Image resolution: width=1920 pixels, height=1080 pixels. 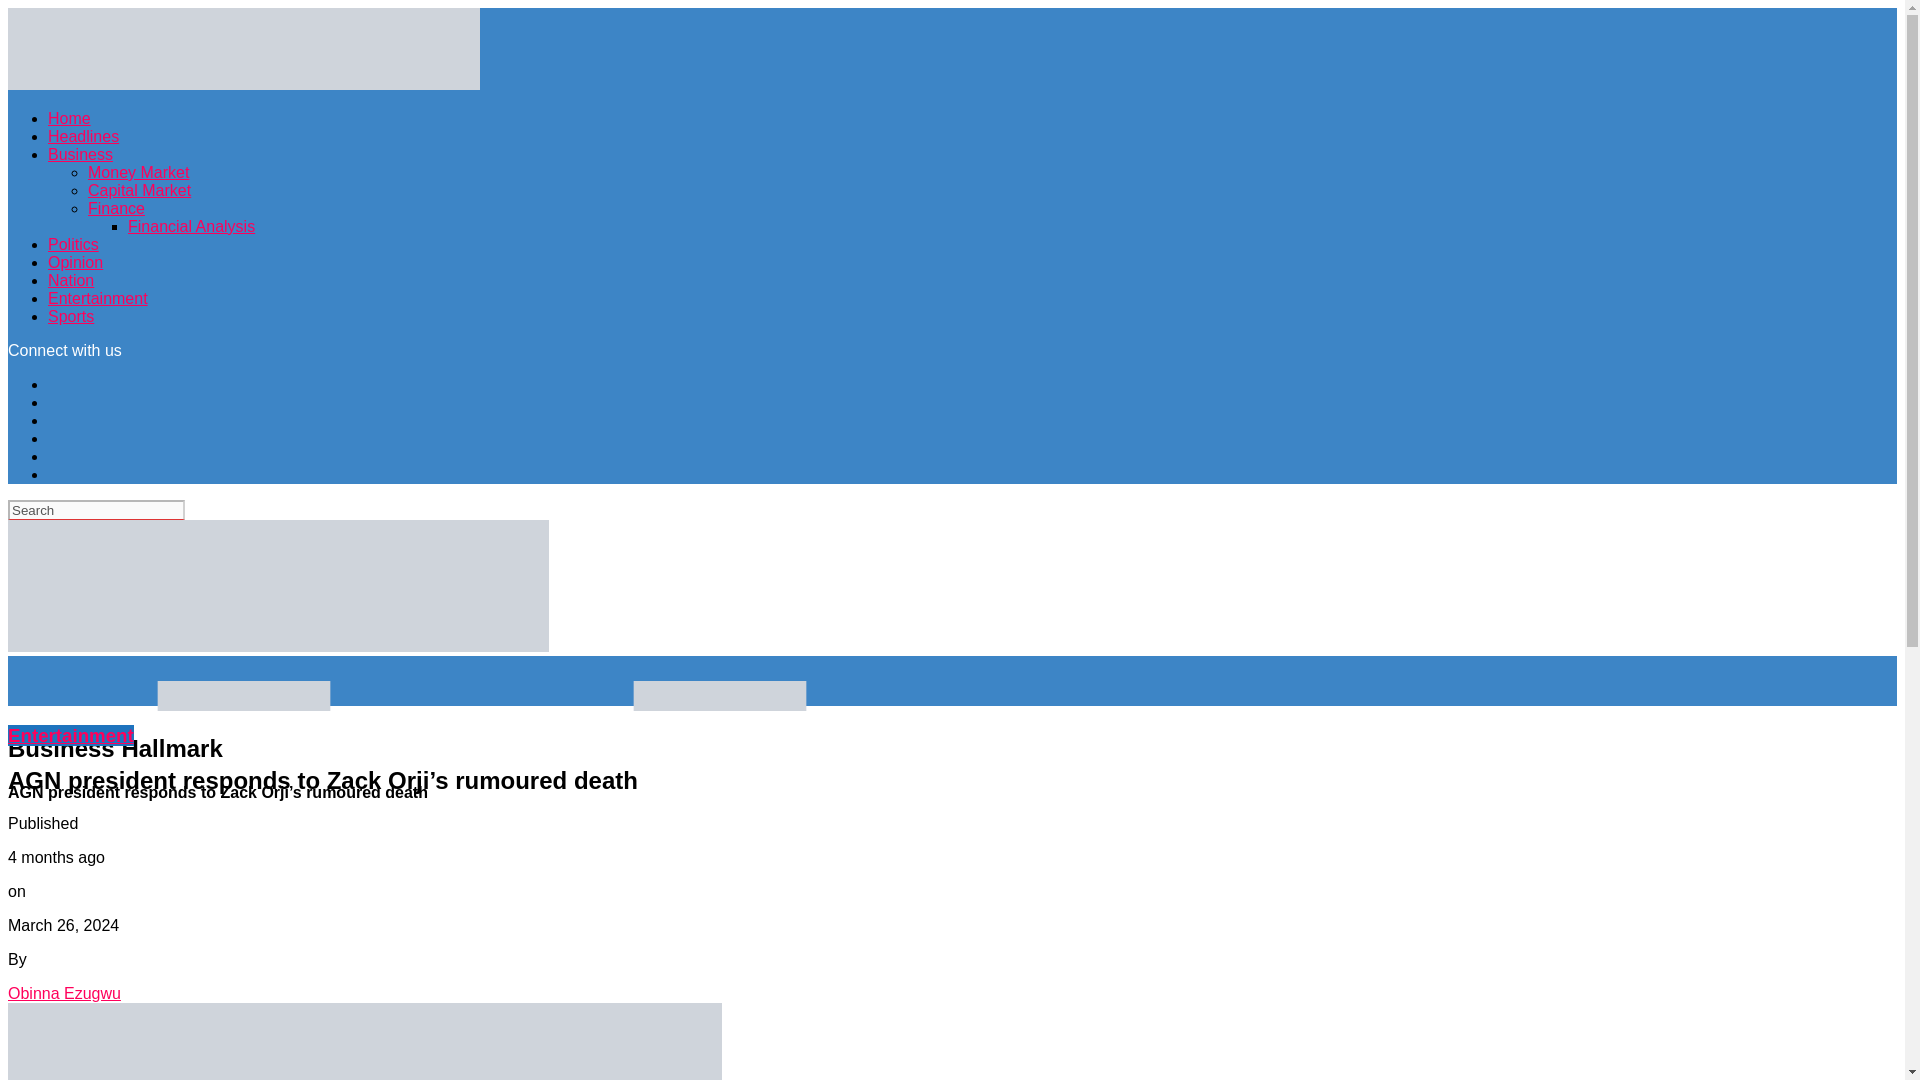 What do you see at coordinates (138, 172) in the screenshot?
I see `Money Market` at bounding box center [138, 172].